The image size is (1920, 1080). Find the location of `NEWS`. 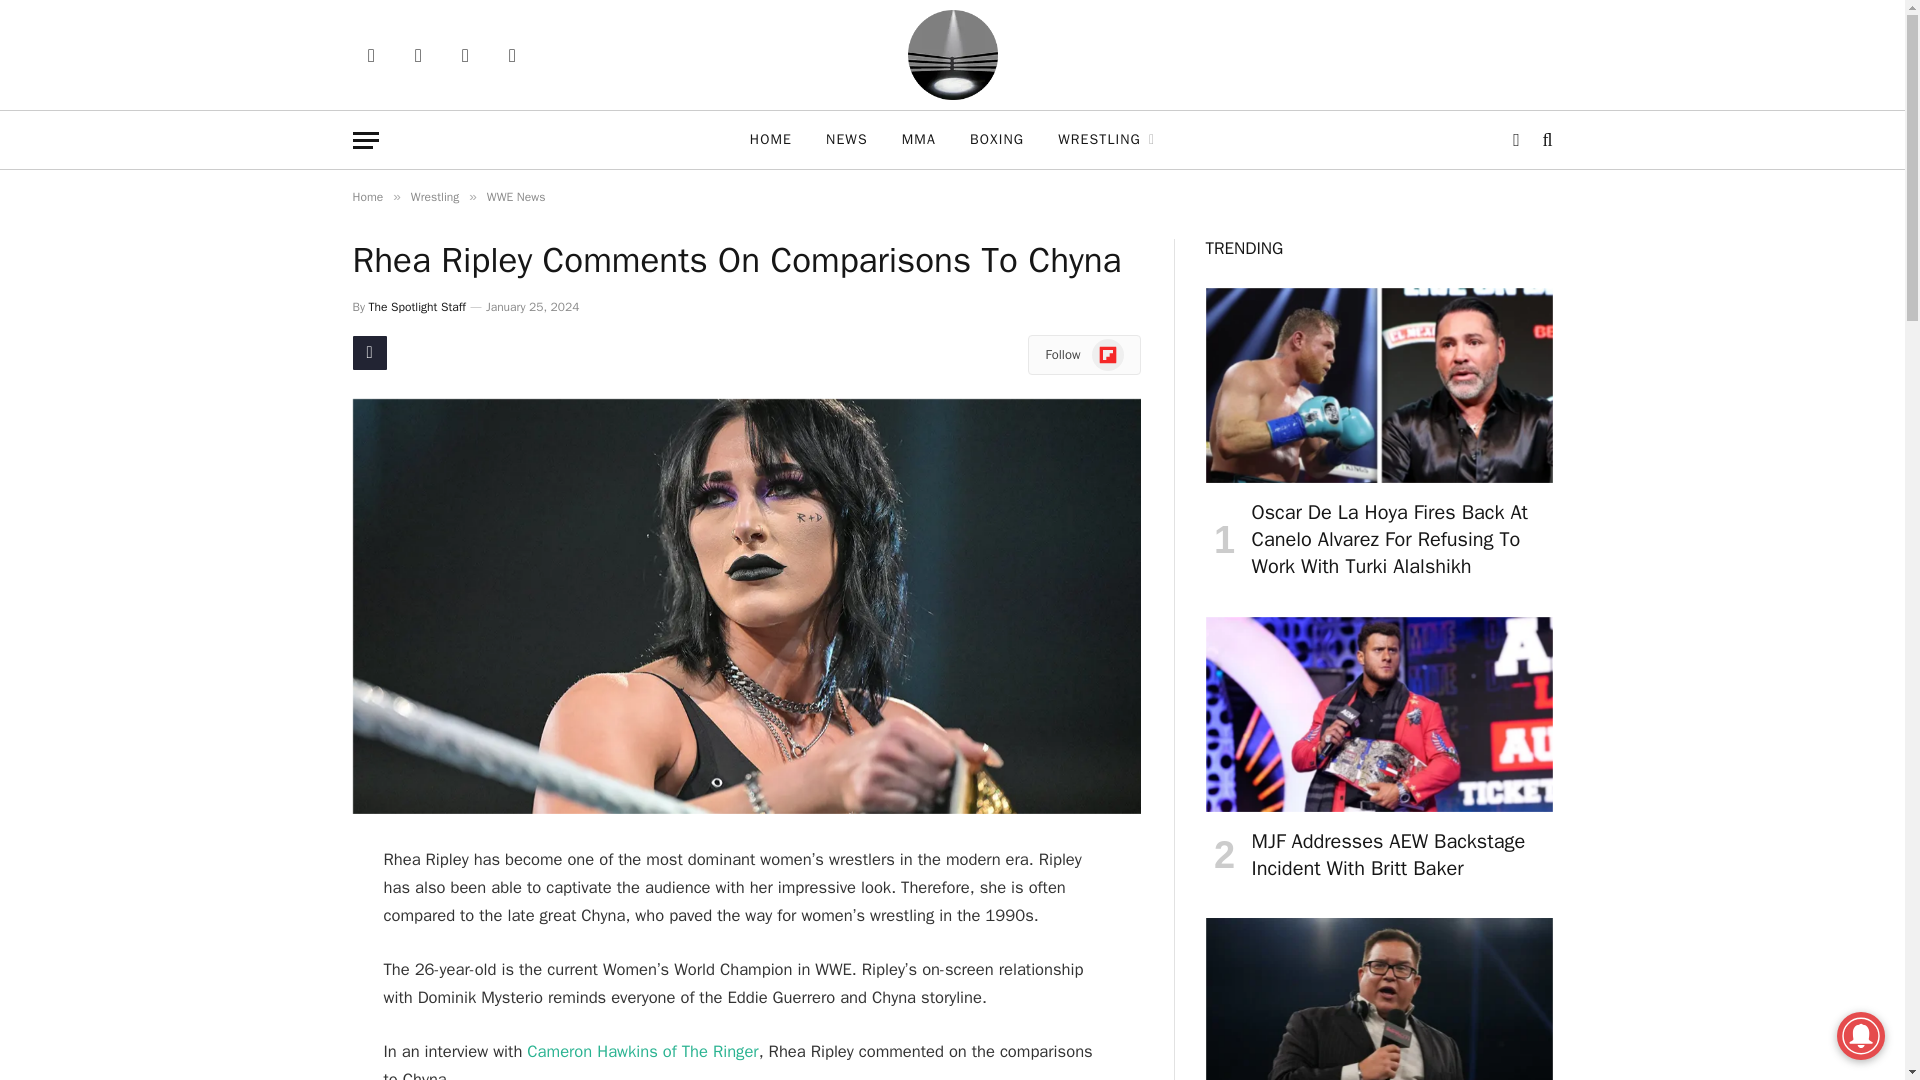

NEWS is located at coordinates (846, 140).